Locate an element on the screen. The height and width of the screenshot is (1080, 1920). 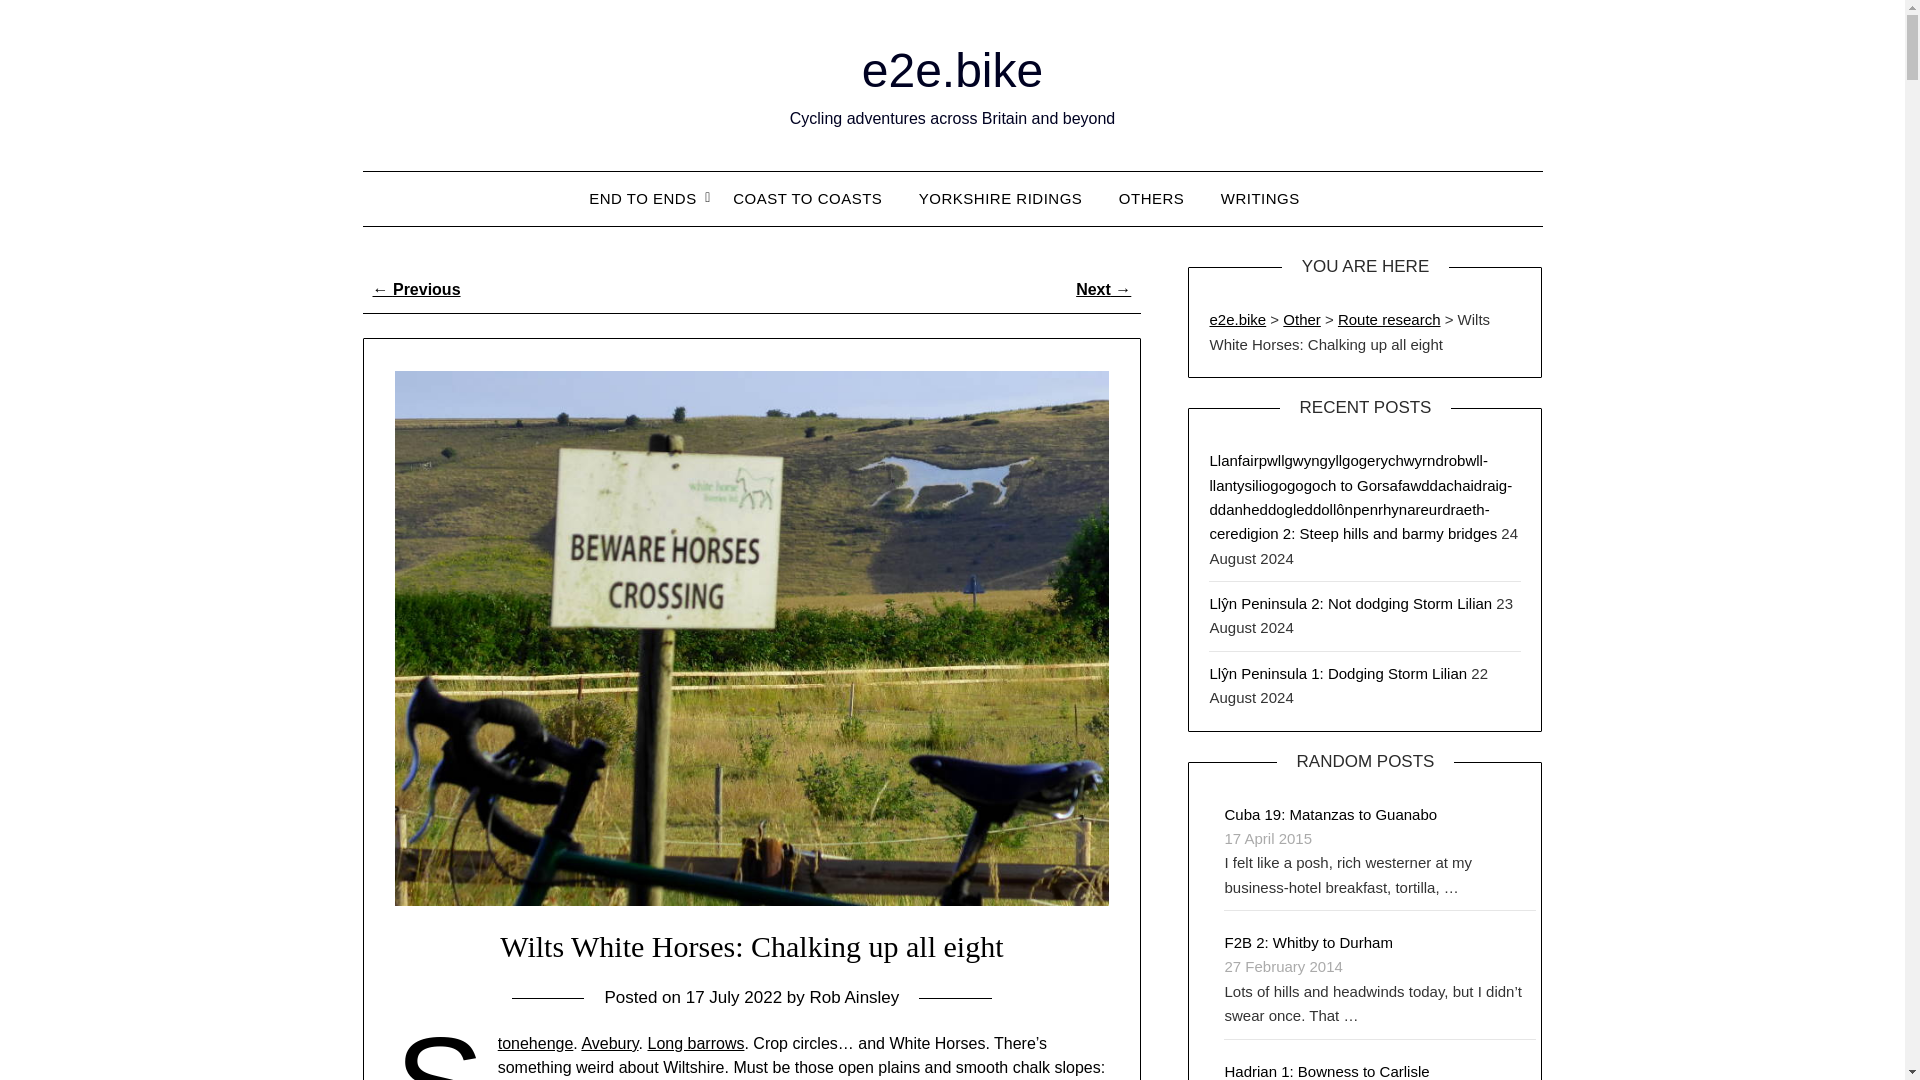
e2e.bike is located at coordinates (952, 70).